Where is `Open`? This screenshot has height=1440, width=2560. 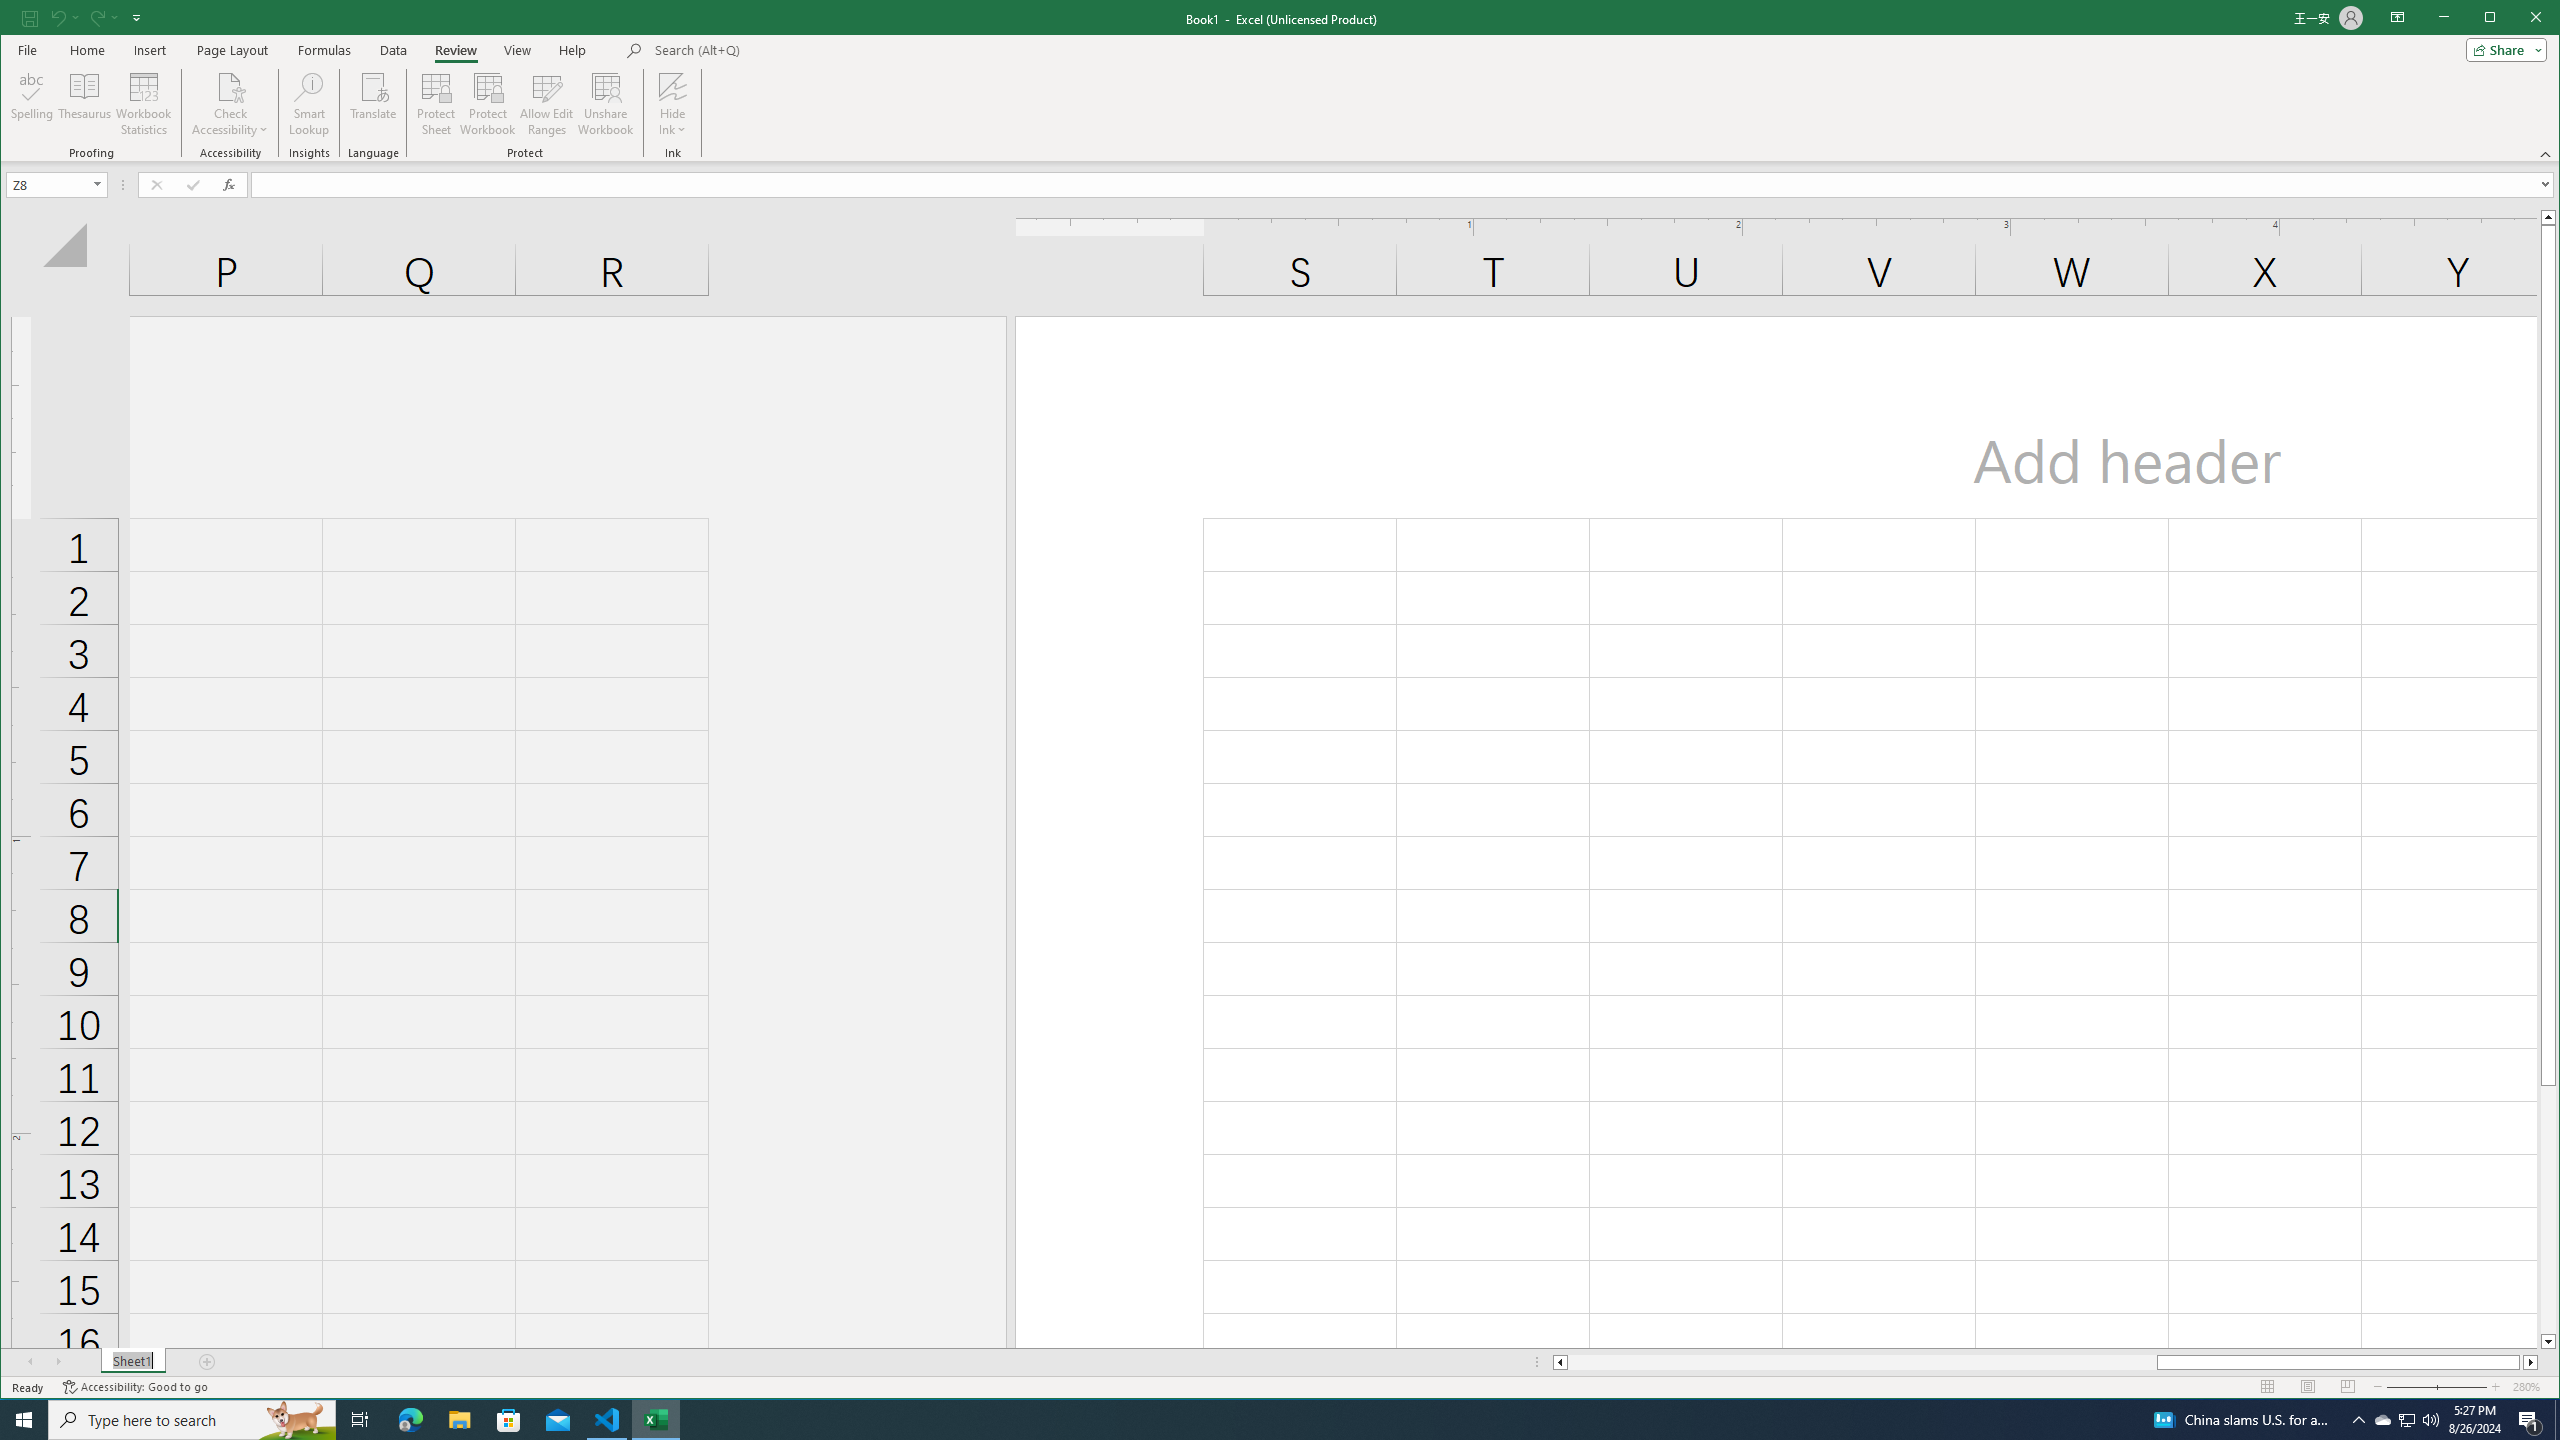
Open is located at coordinates (98, 184).